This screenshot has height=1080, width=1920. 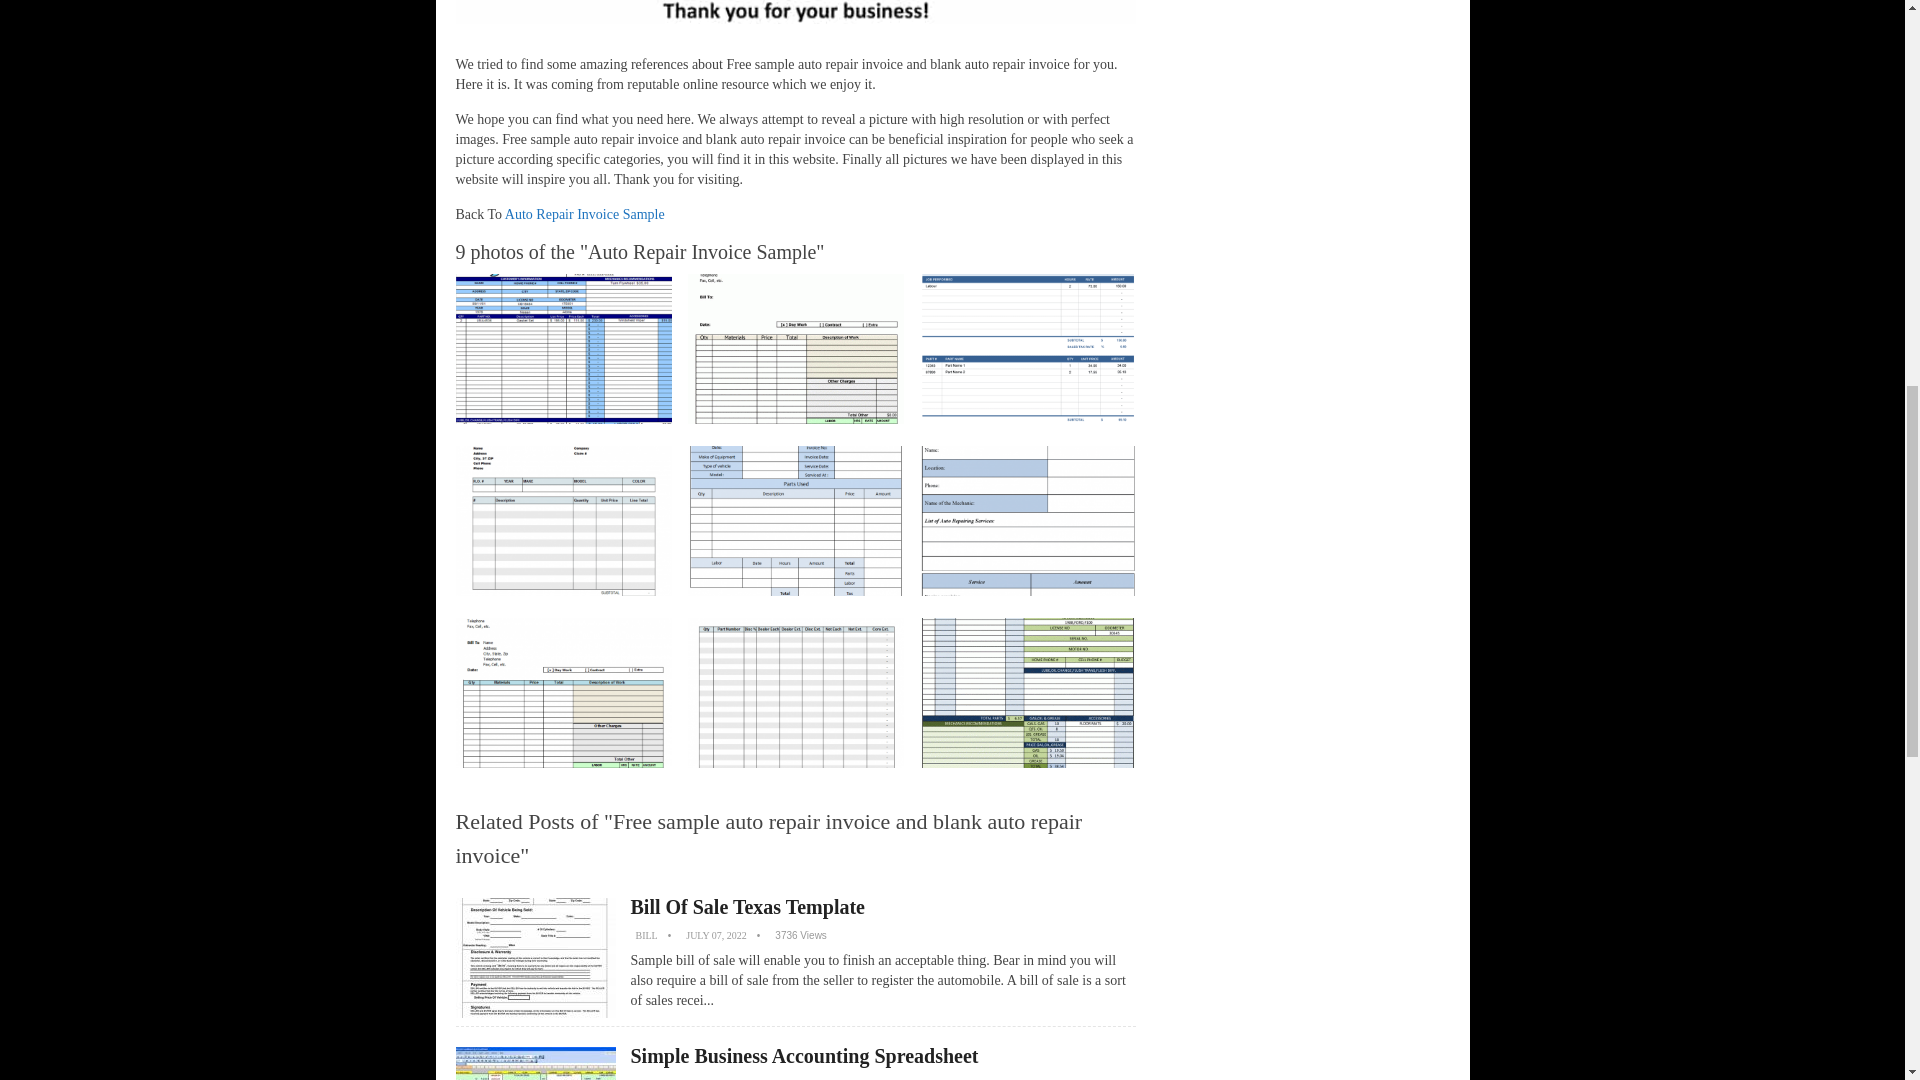 What do you see at coordinates (584, 214) in the screenshot?
I see `Auto Repair Invoice Sample` at bounding box center [584, 214].